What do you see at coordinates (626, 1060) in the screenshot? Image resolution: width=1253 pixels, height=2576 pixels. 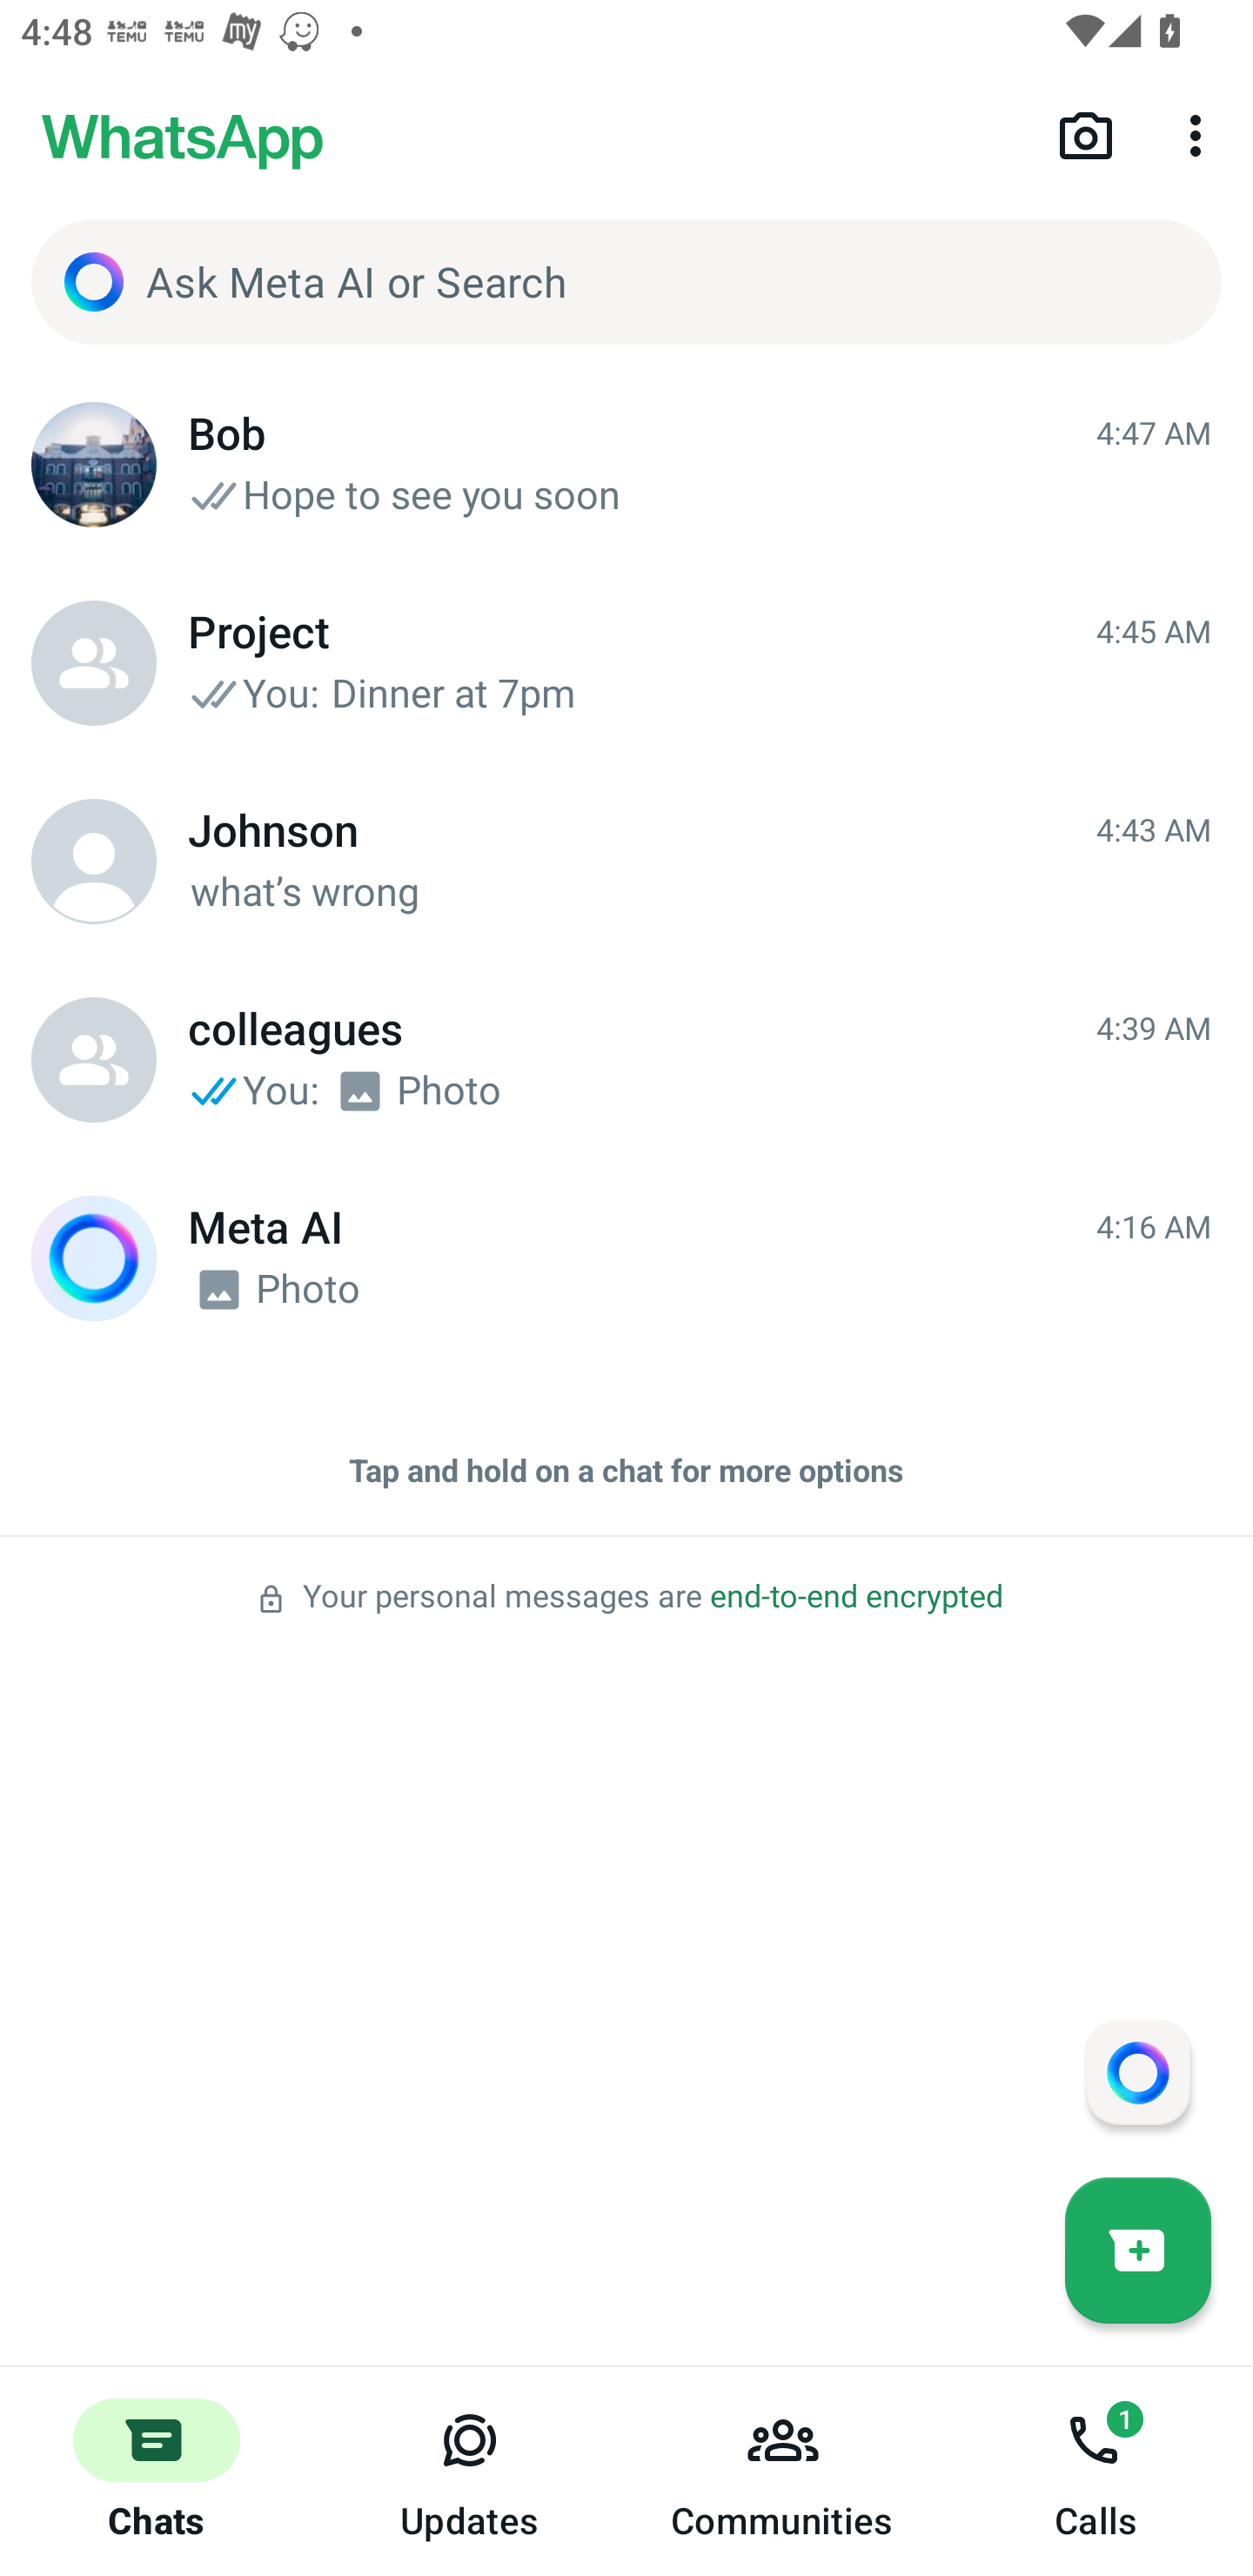 I see `colleagues colleagues 4:39 AM 4:39 AM You:  Photo` at bounding box center [626, 1060].